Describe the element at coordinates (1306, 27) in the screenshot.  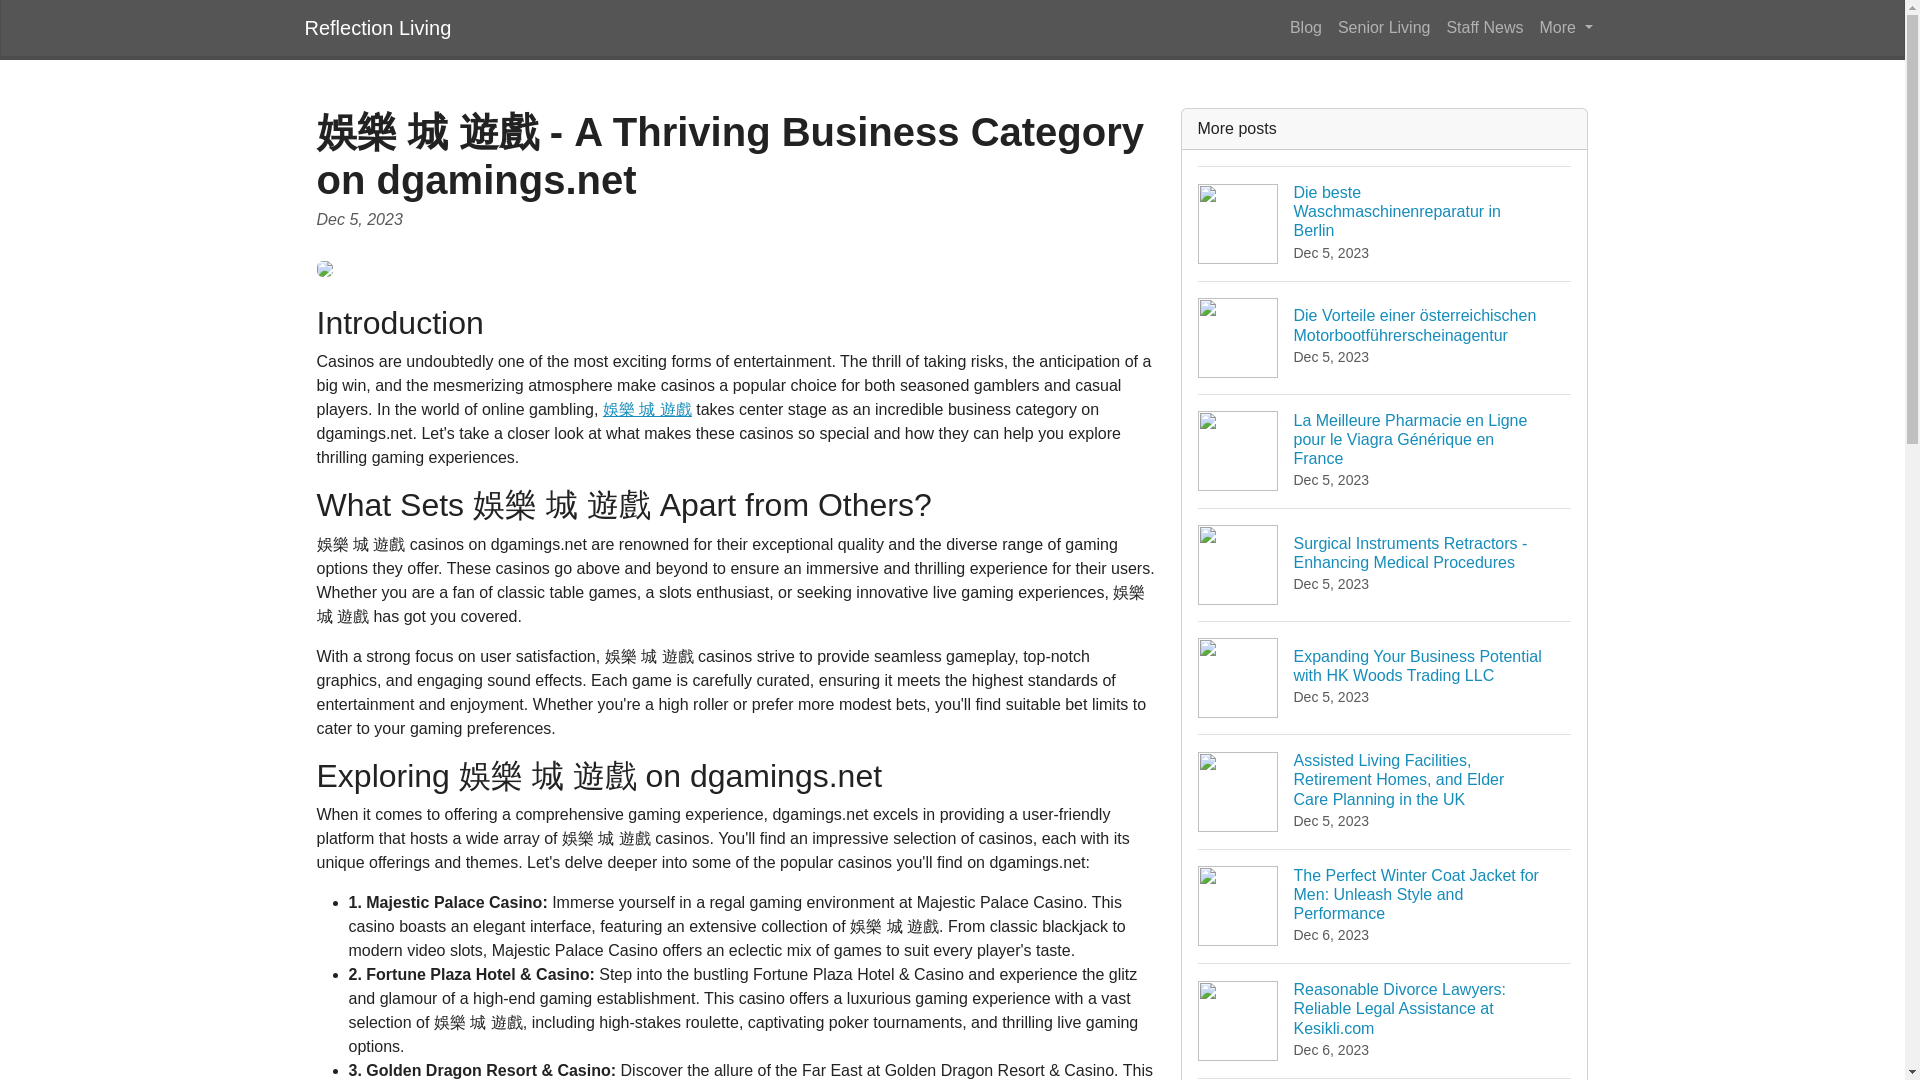
I see `More` at that location.